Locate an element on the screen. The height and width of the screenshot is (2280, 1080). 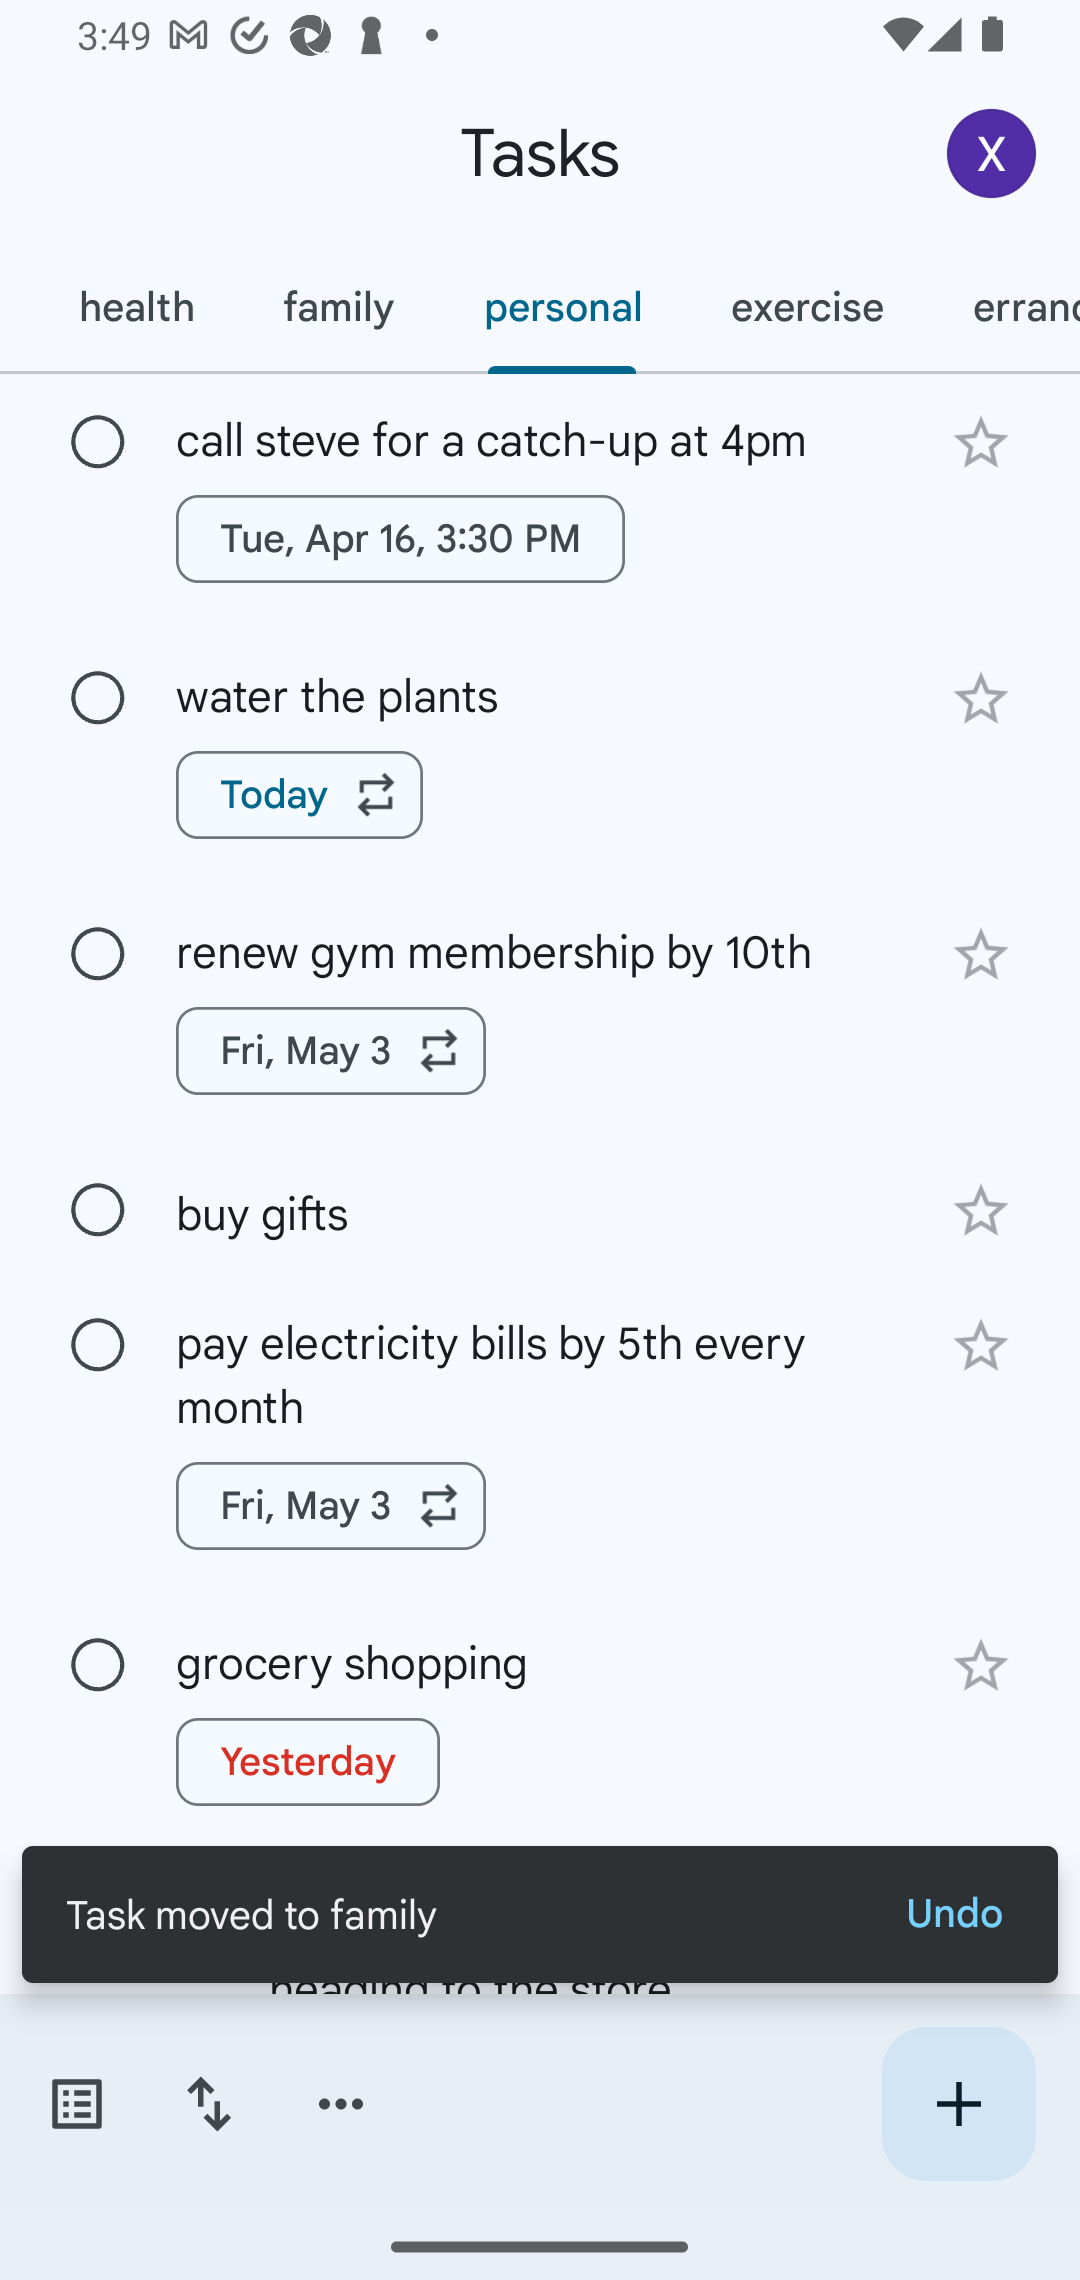
Mark as complete is located at coordinates (98, 1346).